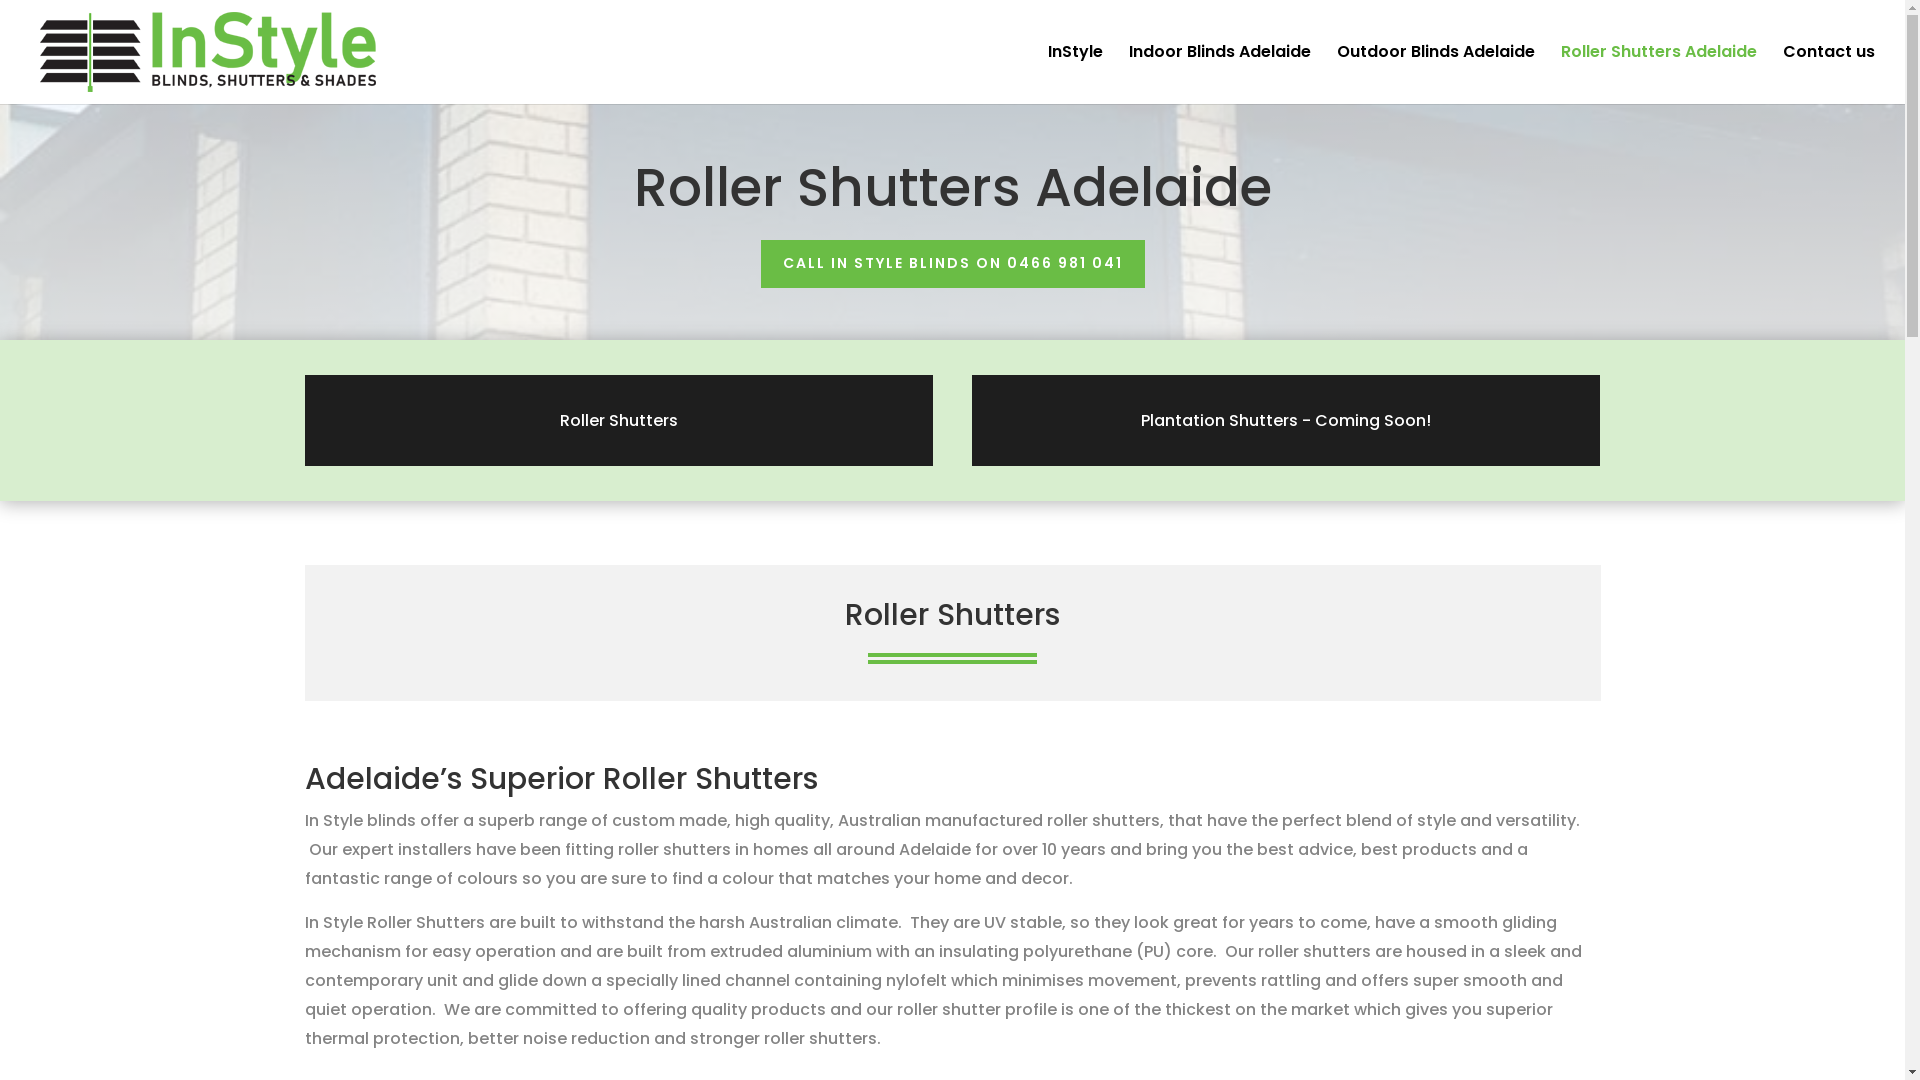  Describe the element at coordinates (1220, 74) in the screenshot. I see `Indoor Blinds Adelaide` at that location.